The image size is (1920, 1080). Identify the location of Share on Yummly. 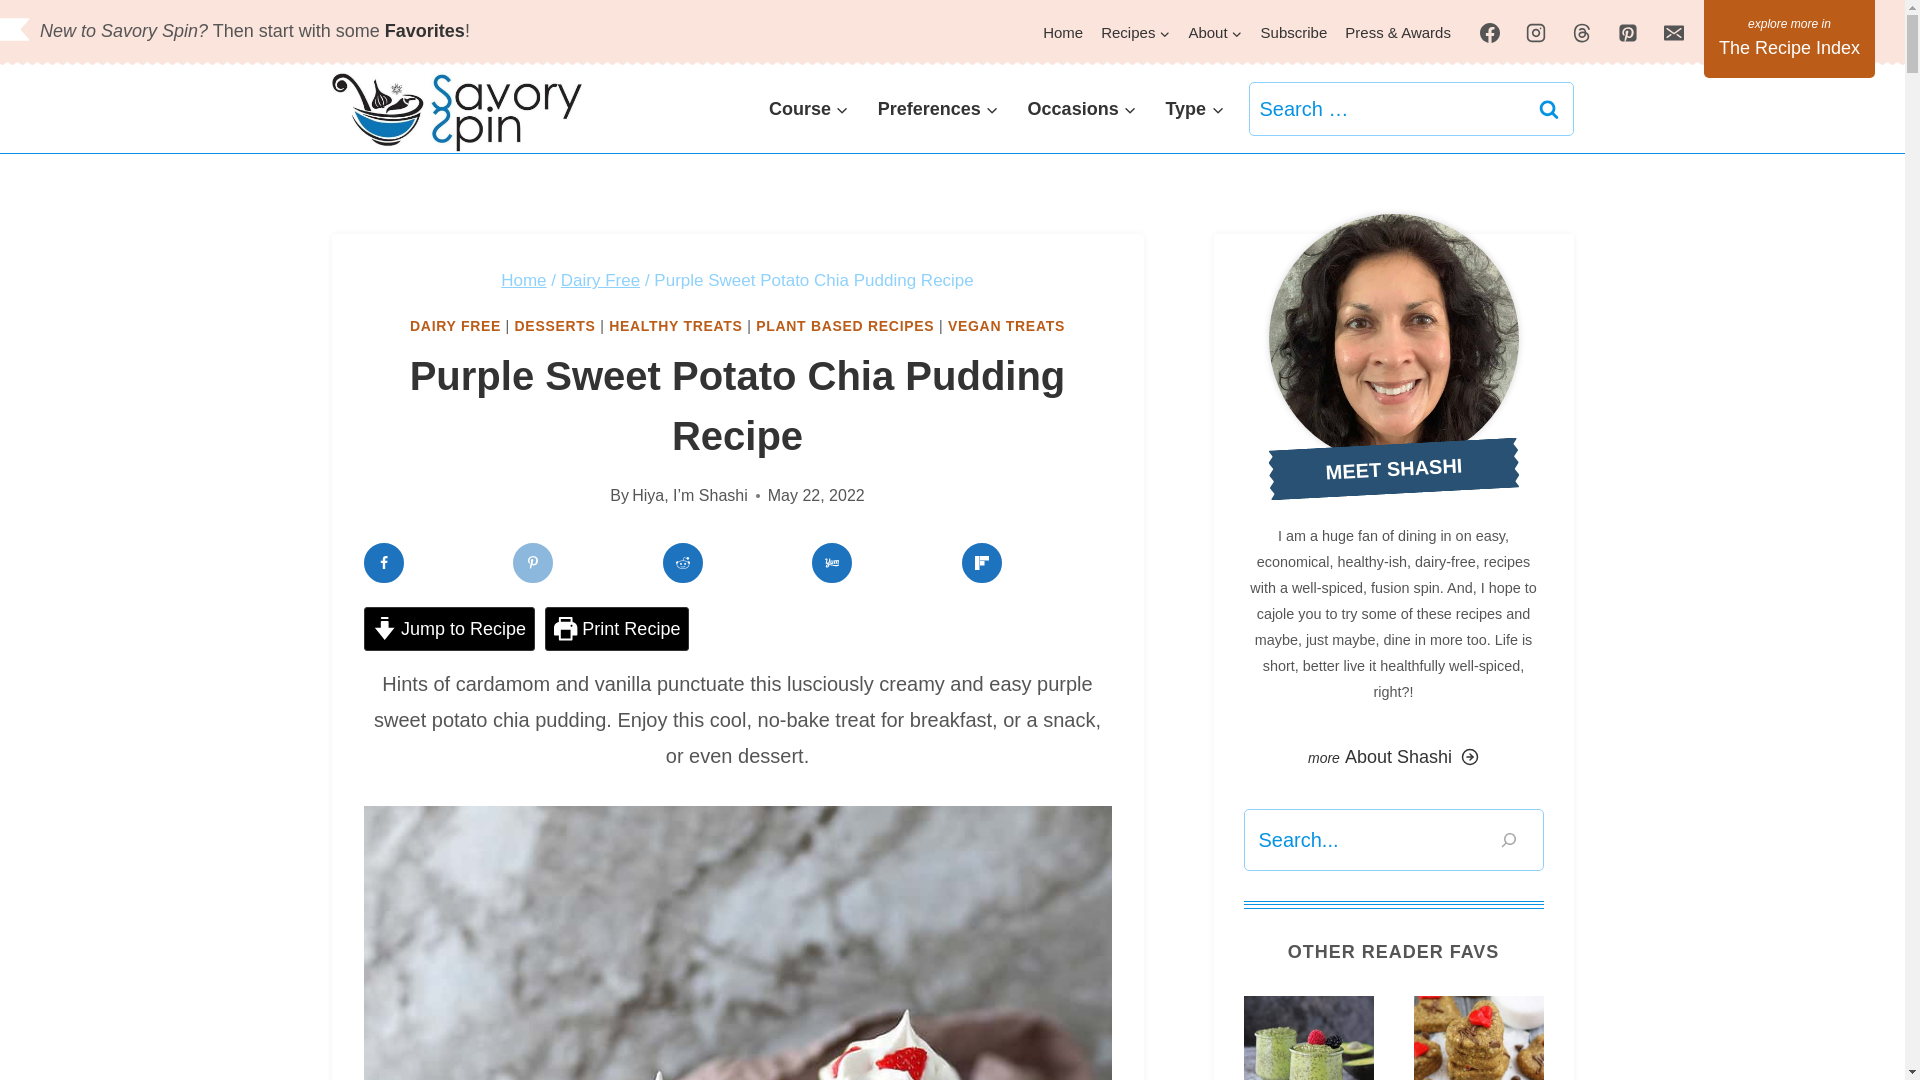
(832, 563).